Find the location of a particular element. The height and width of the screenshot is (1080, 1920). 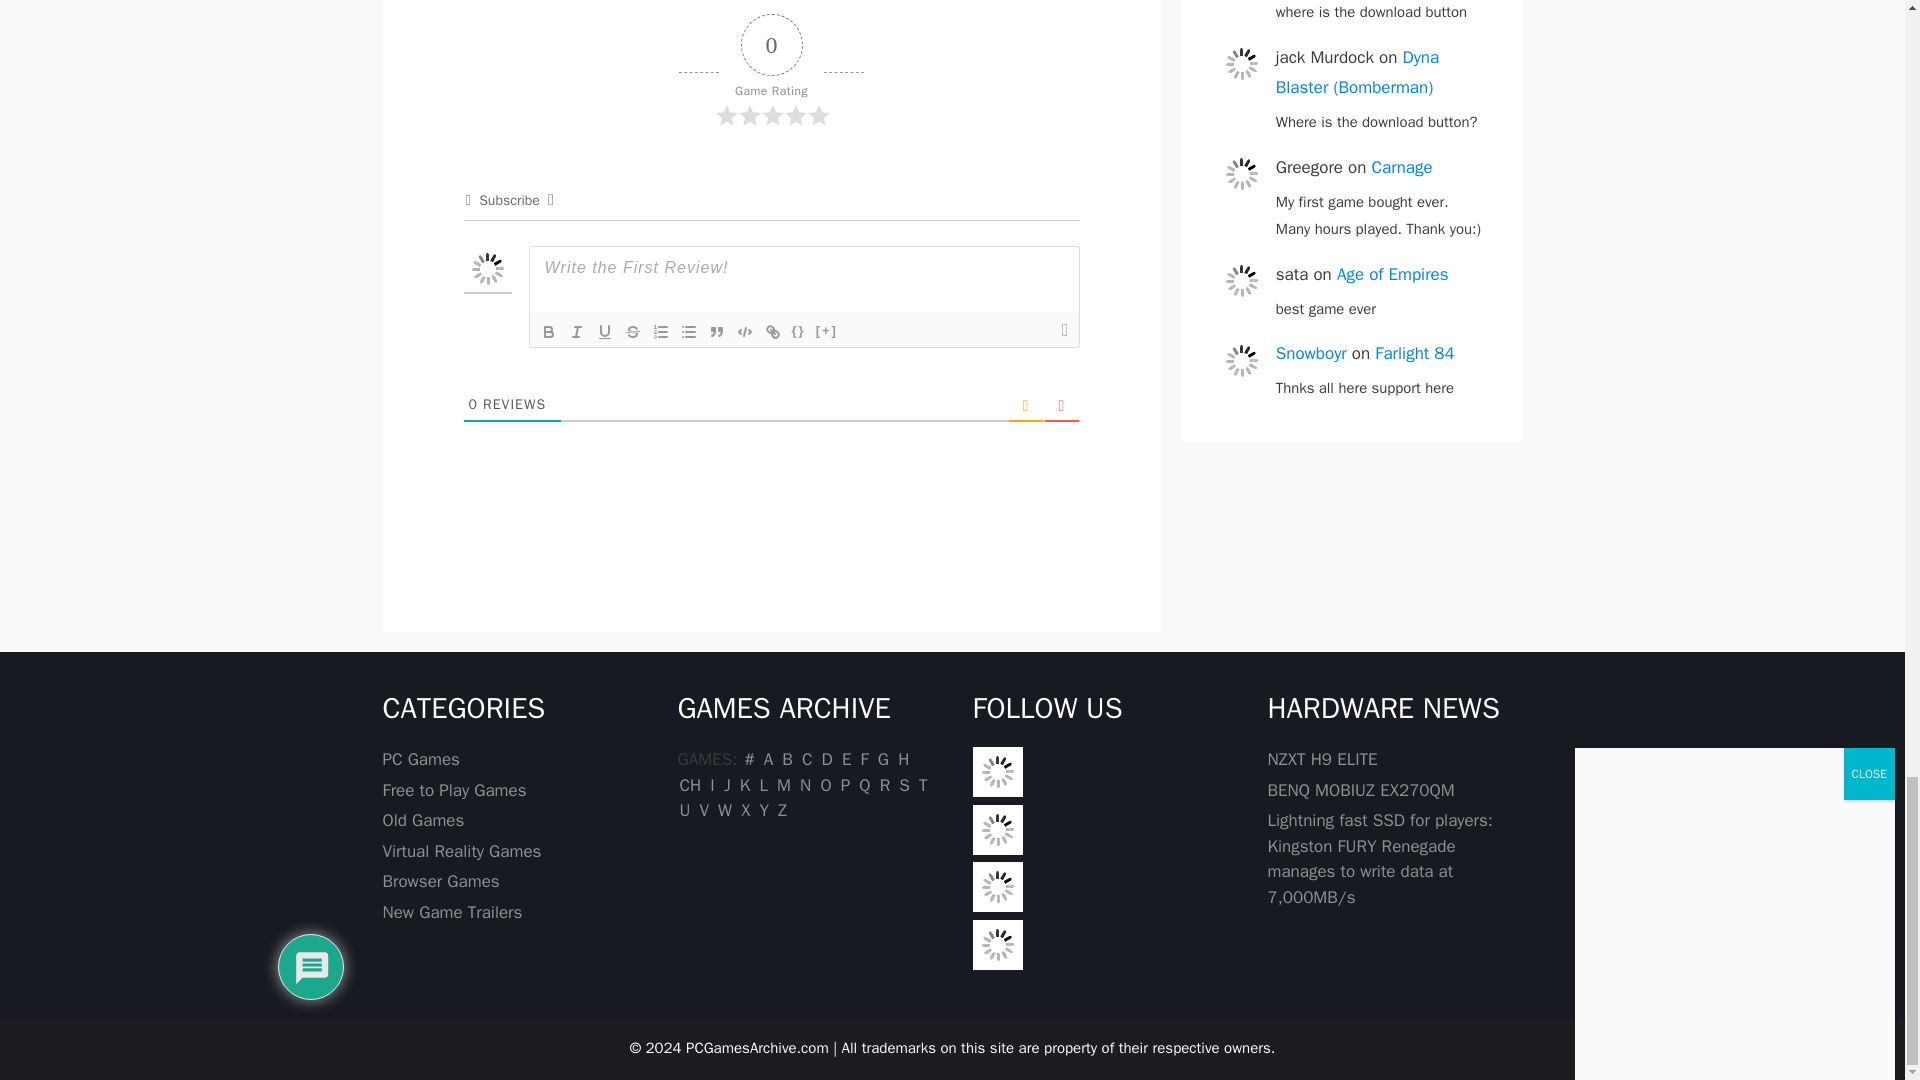

Blockquote is located at coordinates (716, 332).